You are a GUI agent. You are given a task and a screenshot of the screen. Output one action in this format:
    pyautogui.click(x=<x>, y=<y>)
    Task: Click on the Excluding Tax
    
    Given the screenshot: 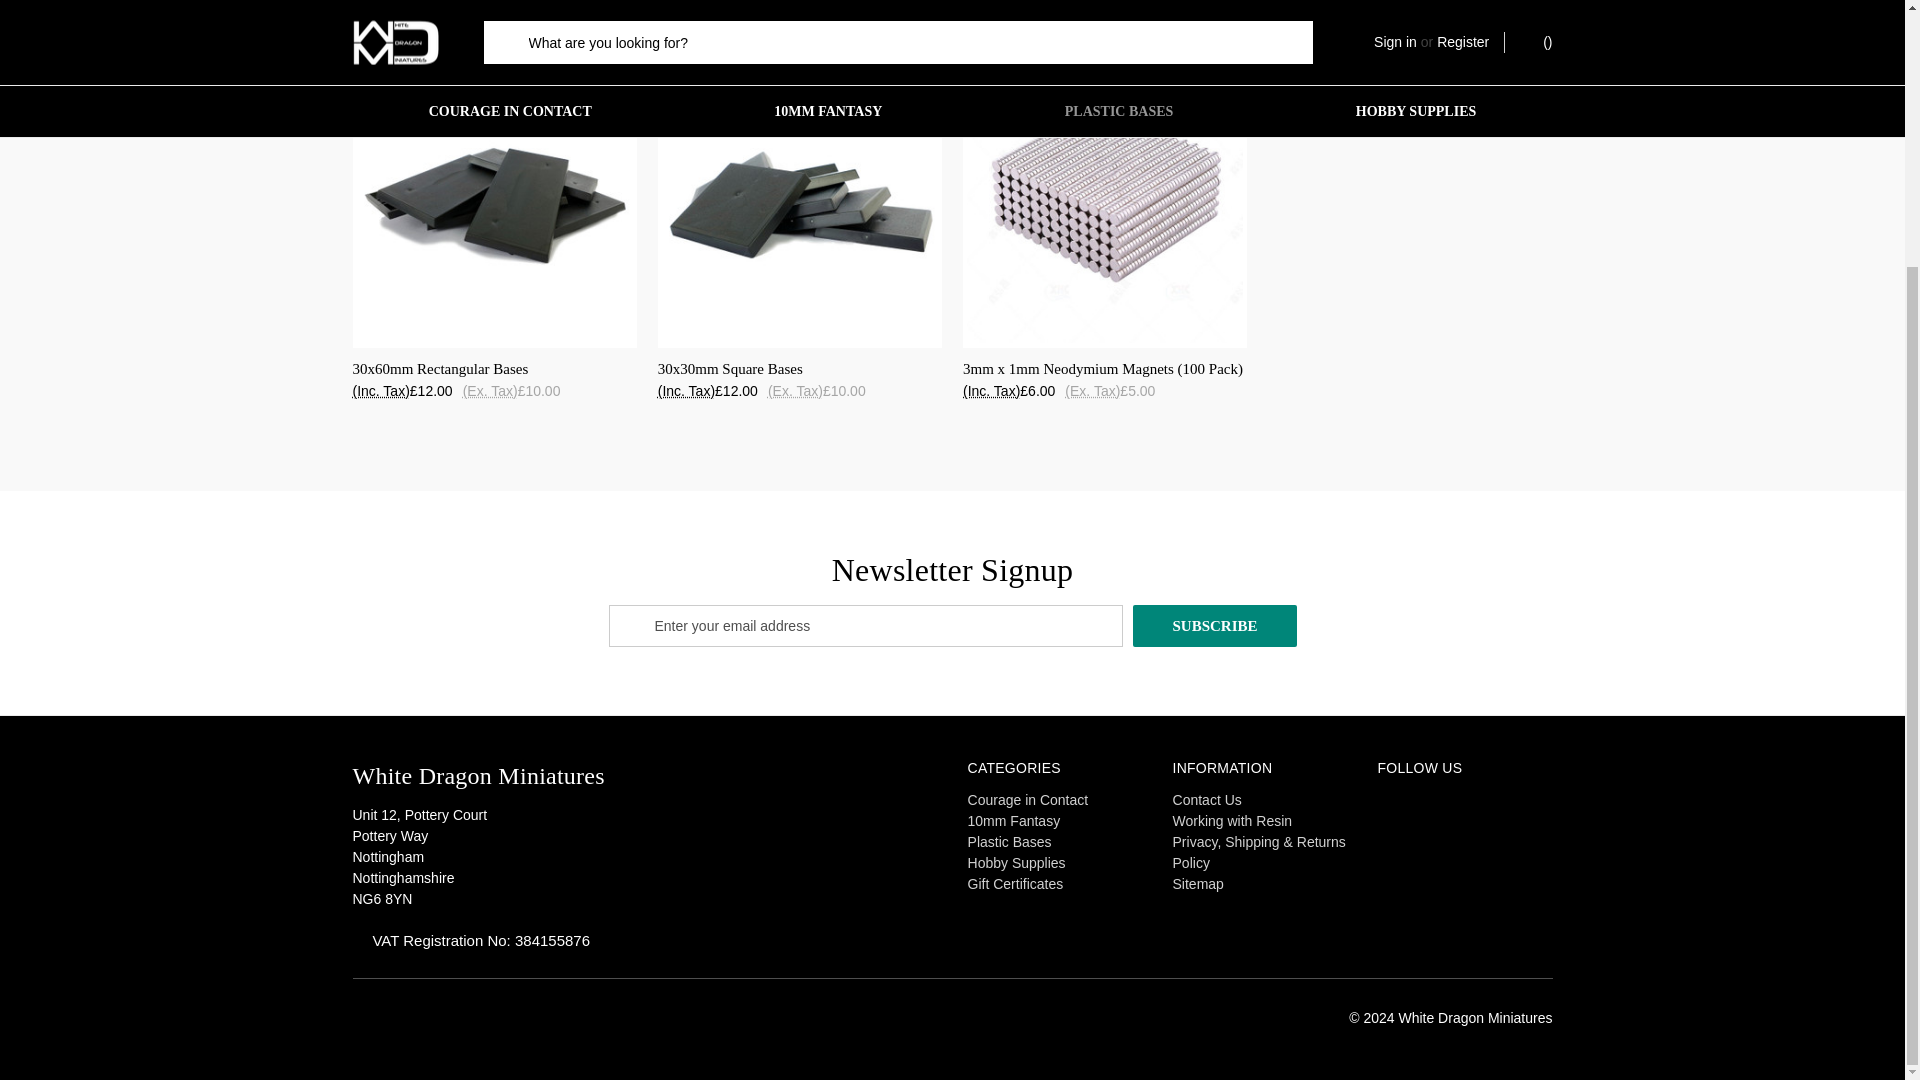 What is the action you would take?
    pyautogui.click(x=1092, y=391)
    